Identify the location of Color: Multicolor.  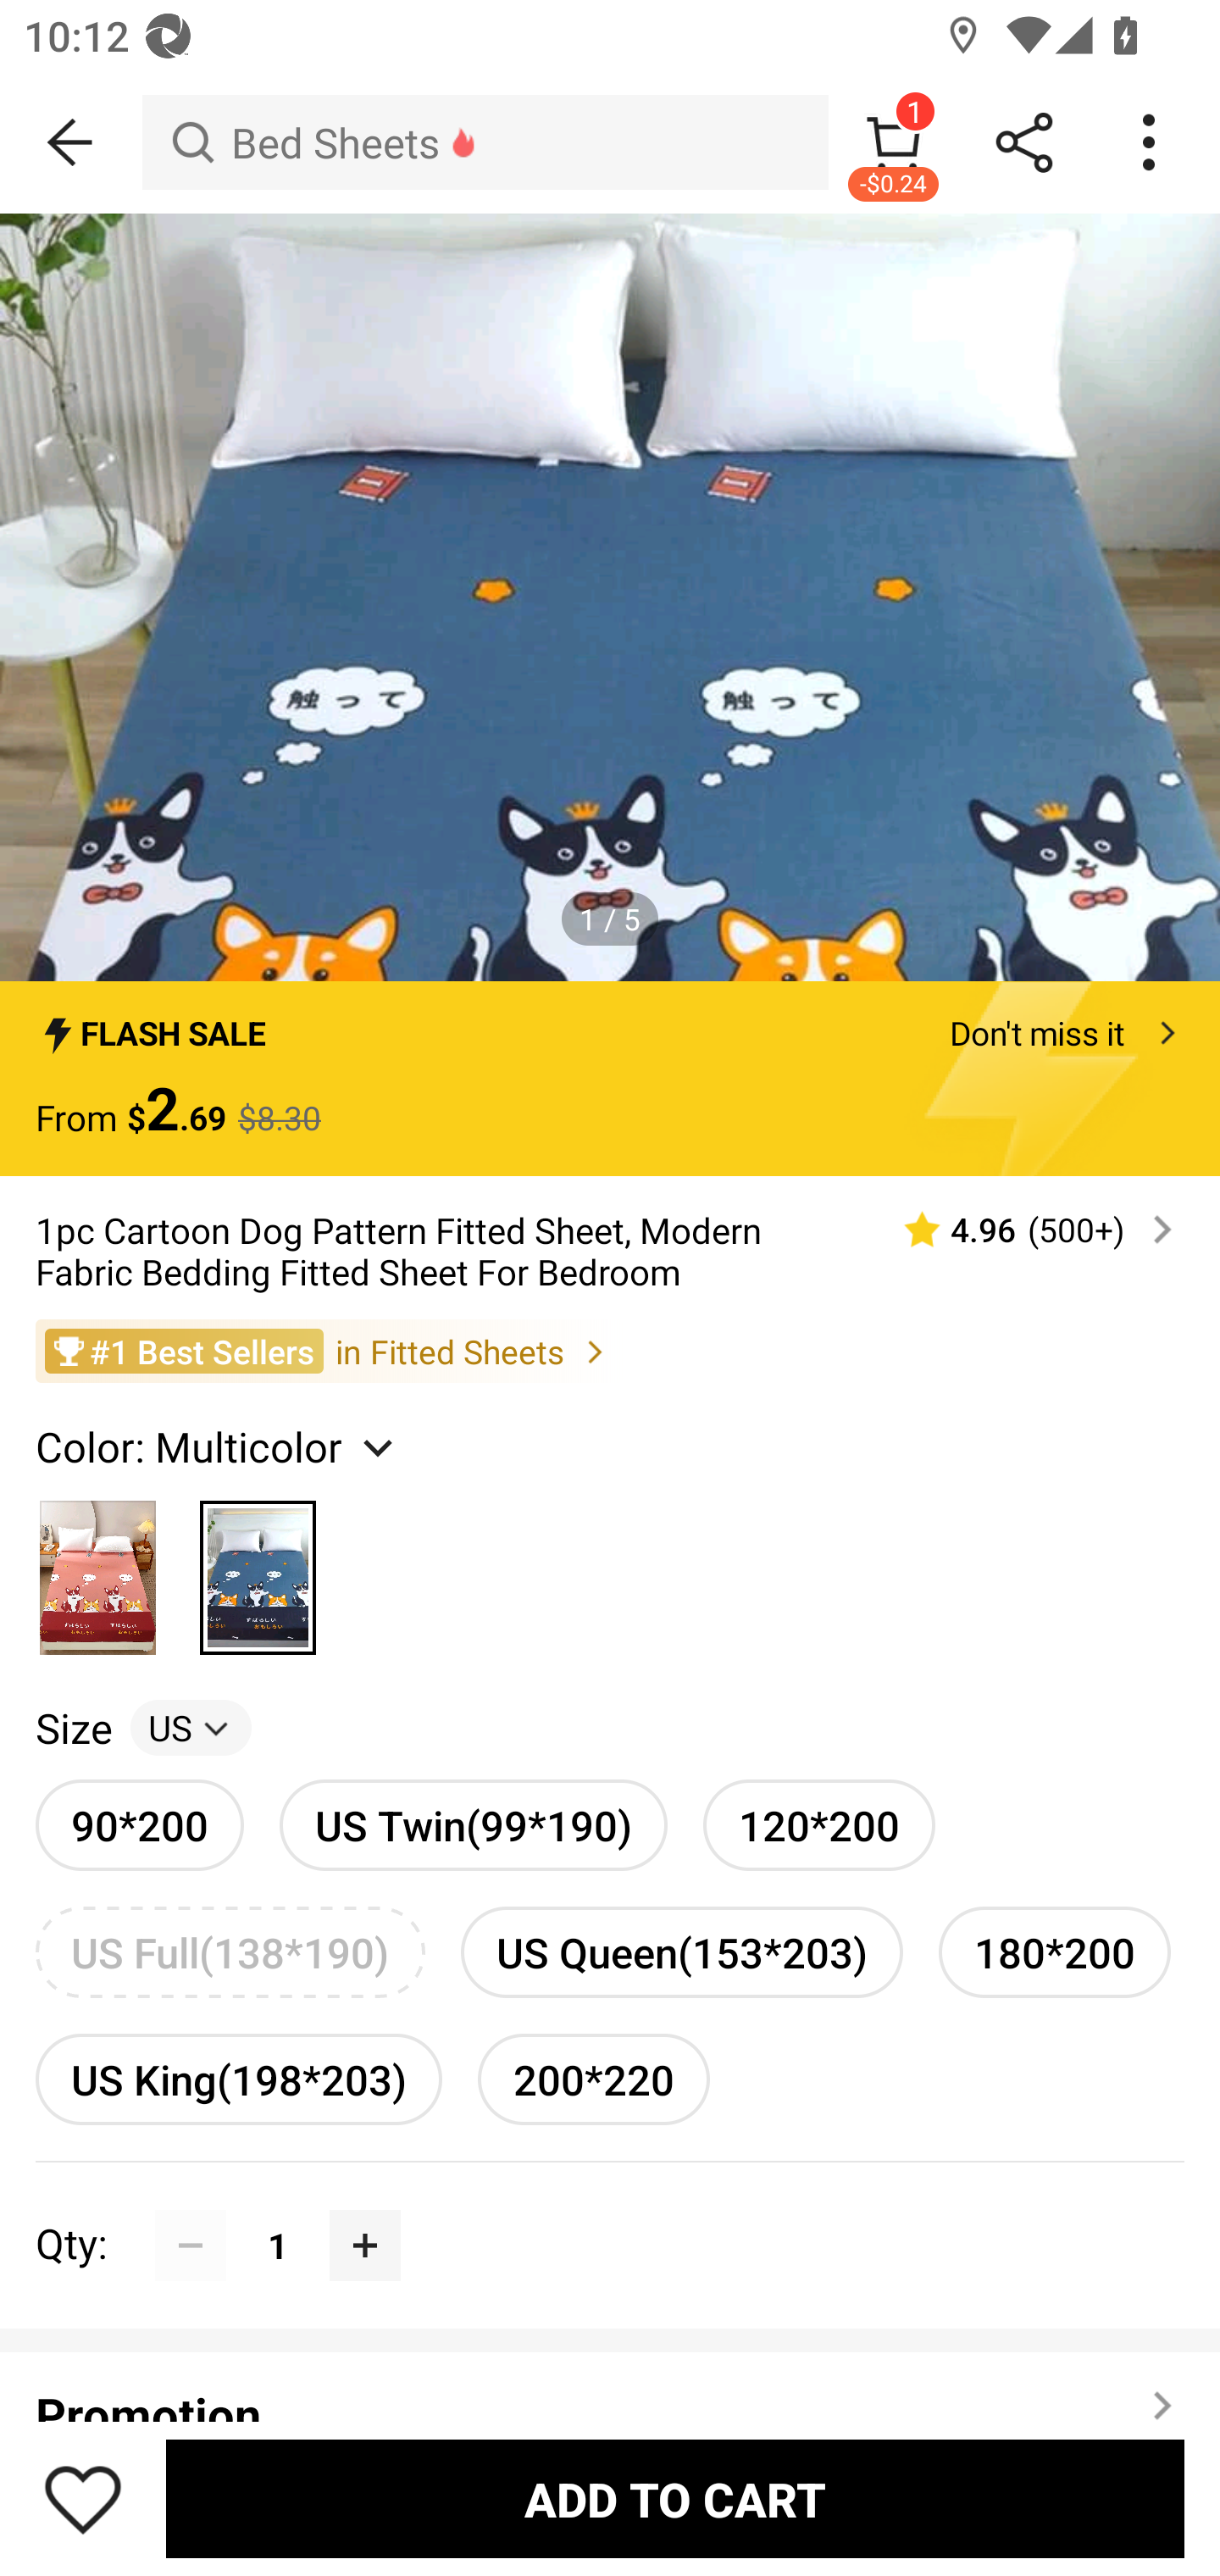
(218, 1446).